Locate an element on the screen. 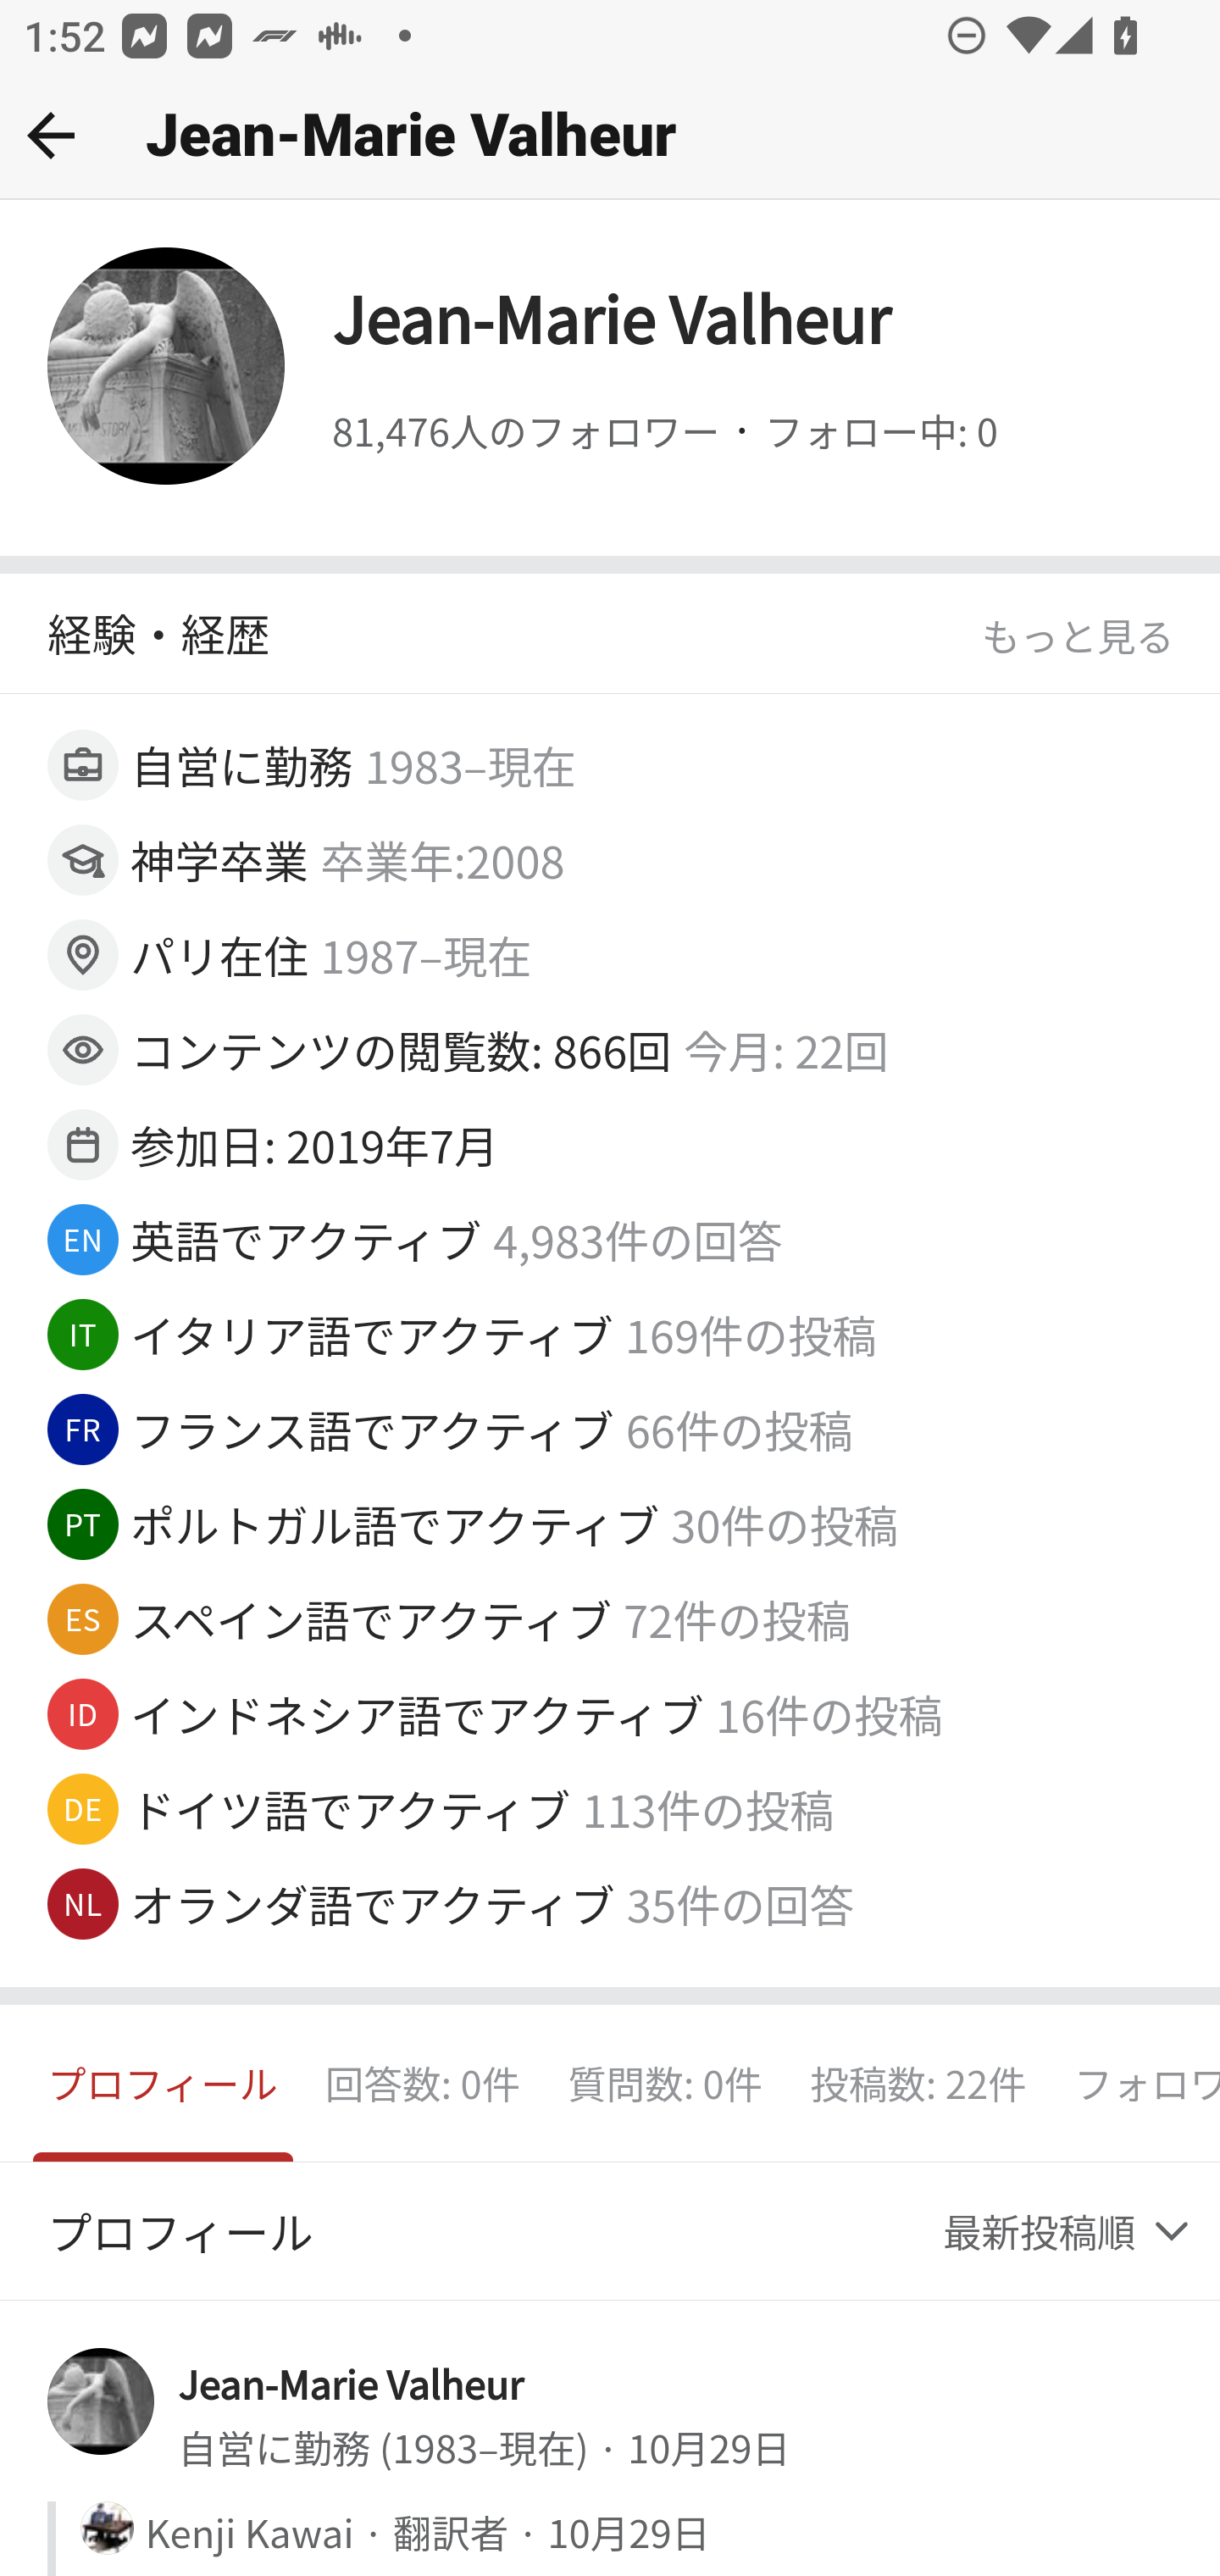 The image size is (1220, 2576). Jean-Marie Valheurさんのプロフィール写真 is located at coordinates (102, 2401).